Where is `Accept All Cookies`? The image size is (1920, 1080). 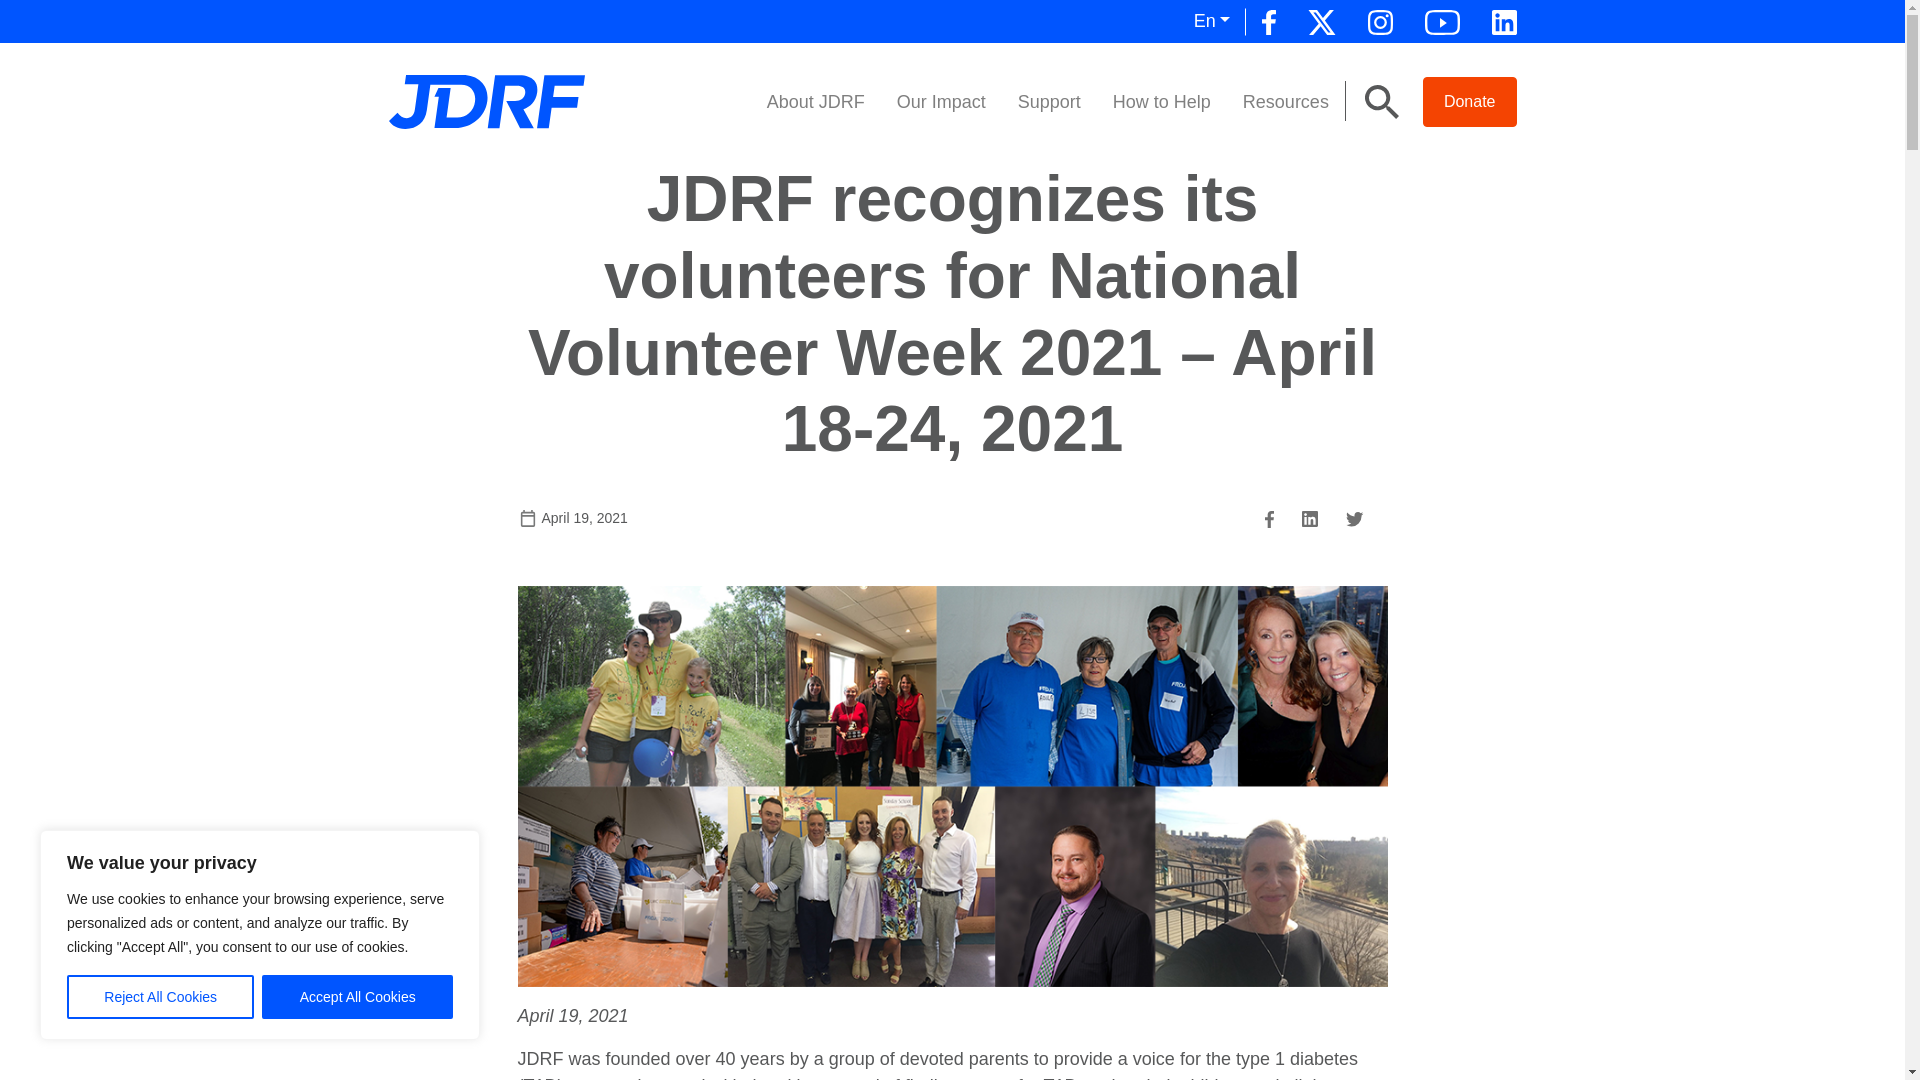
Accept All Cookies is located at coordinates (357, 997).